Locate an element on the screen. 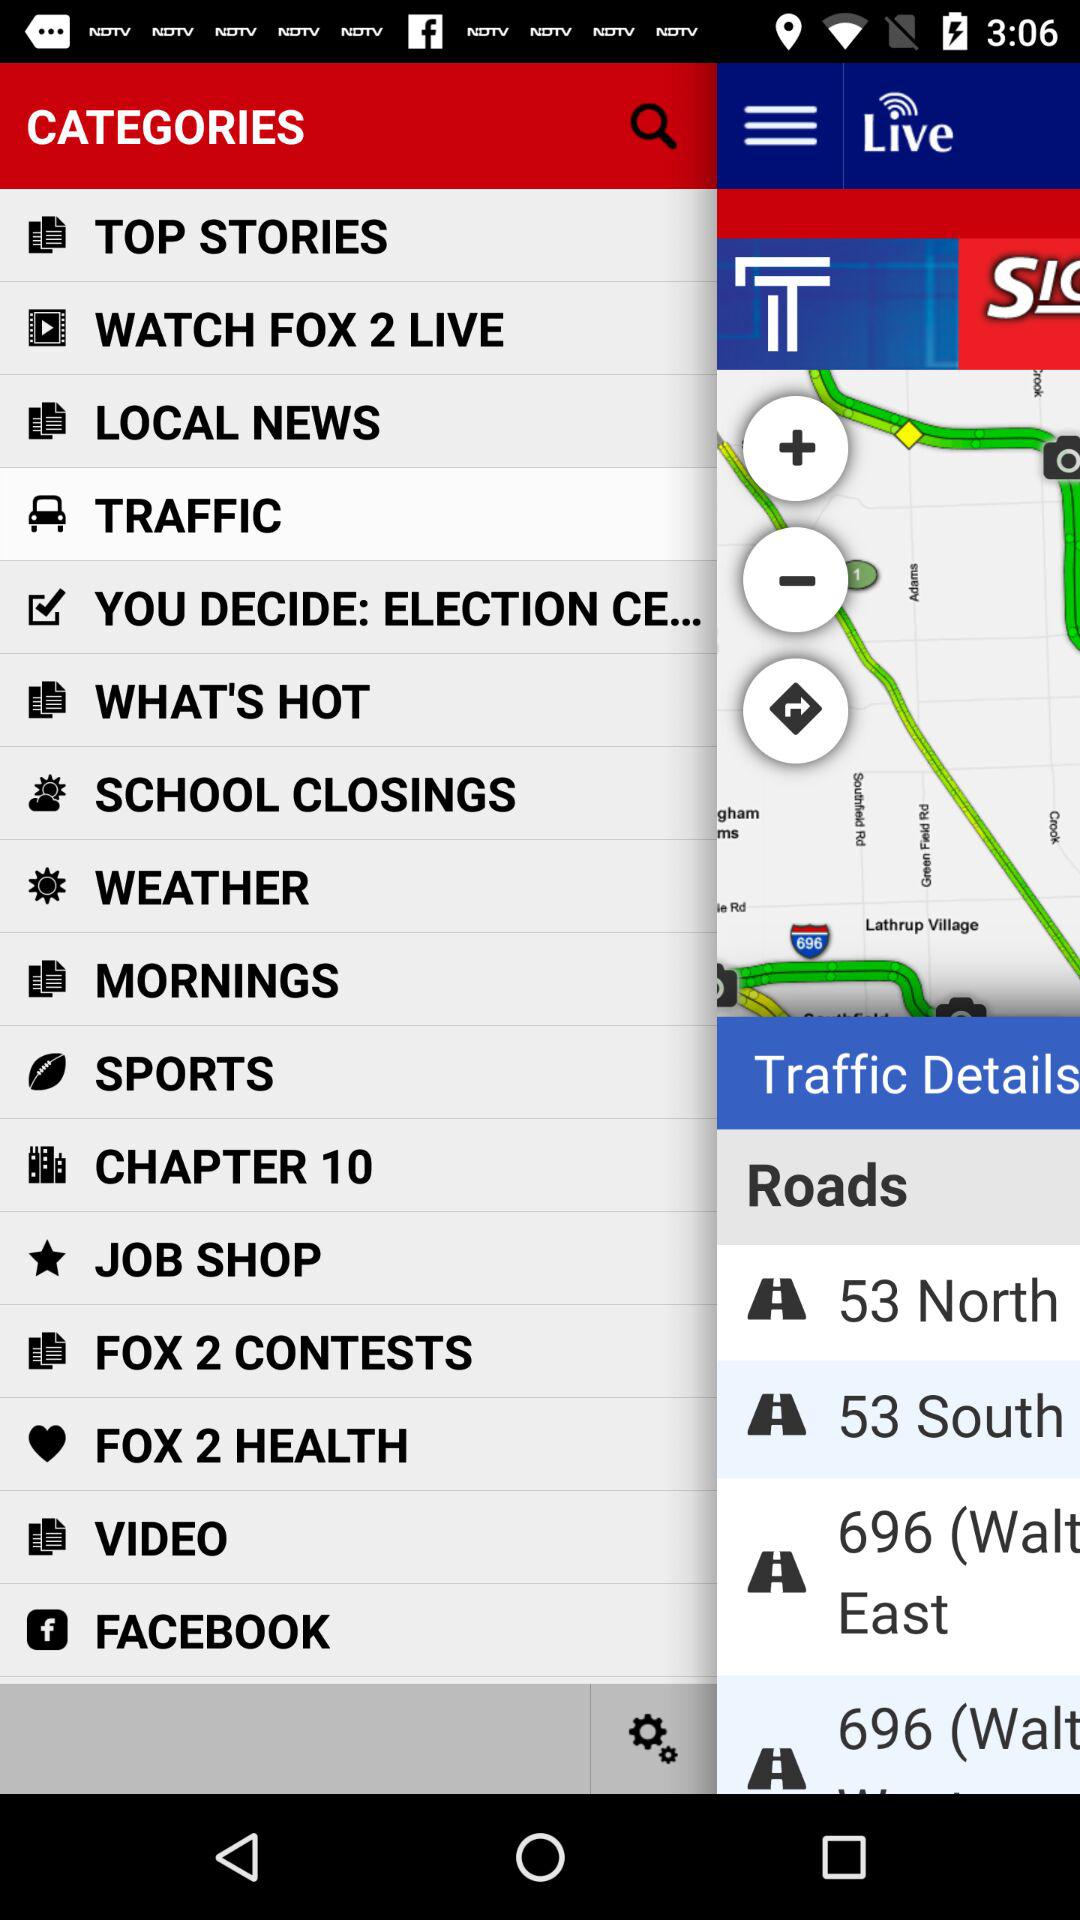 This screenshot has height=1920, width=1080. go to left of morning is located at coordinates (46, 979).